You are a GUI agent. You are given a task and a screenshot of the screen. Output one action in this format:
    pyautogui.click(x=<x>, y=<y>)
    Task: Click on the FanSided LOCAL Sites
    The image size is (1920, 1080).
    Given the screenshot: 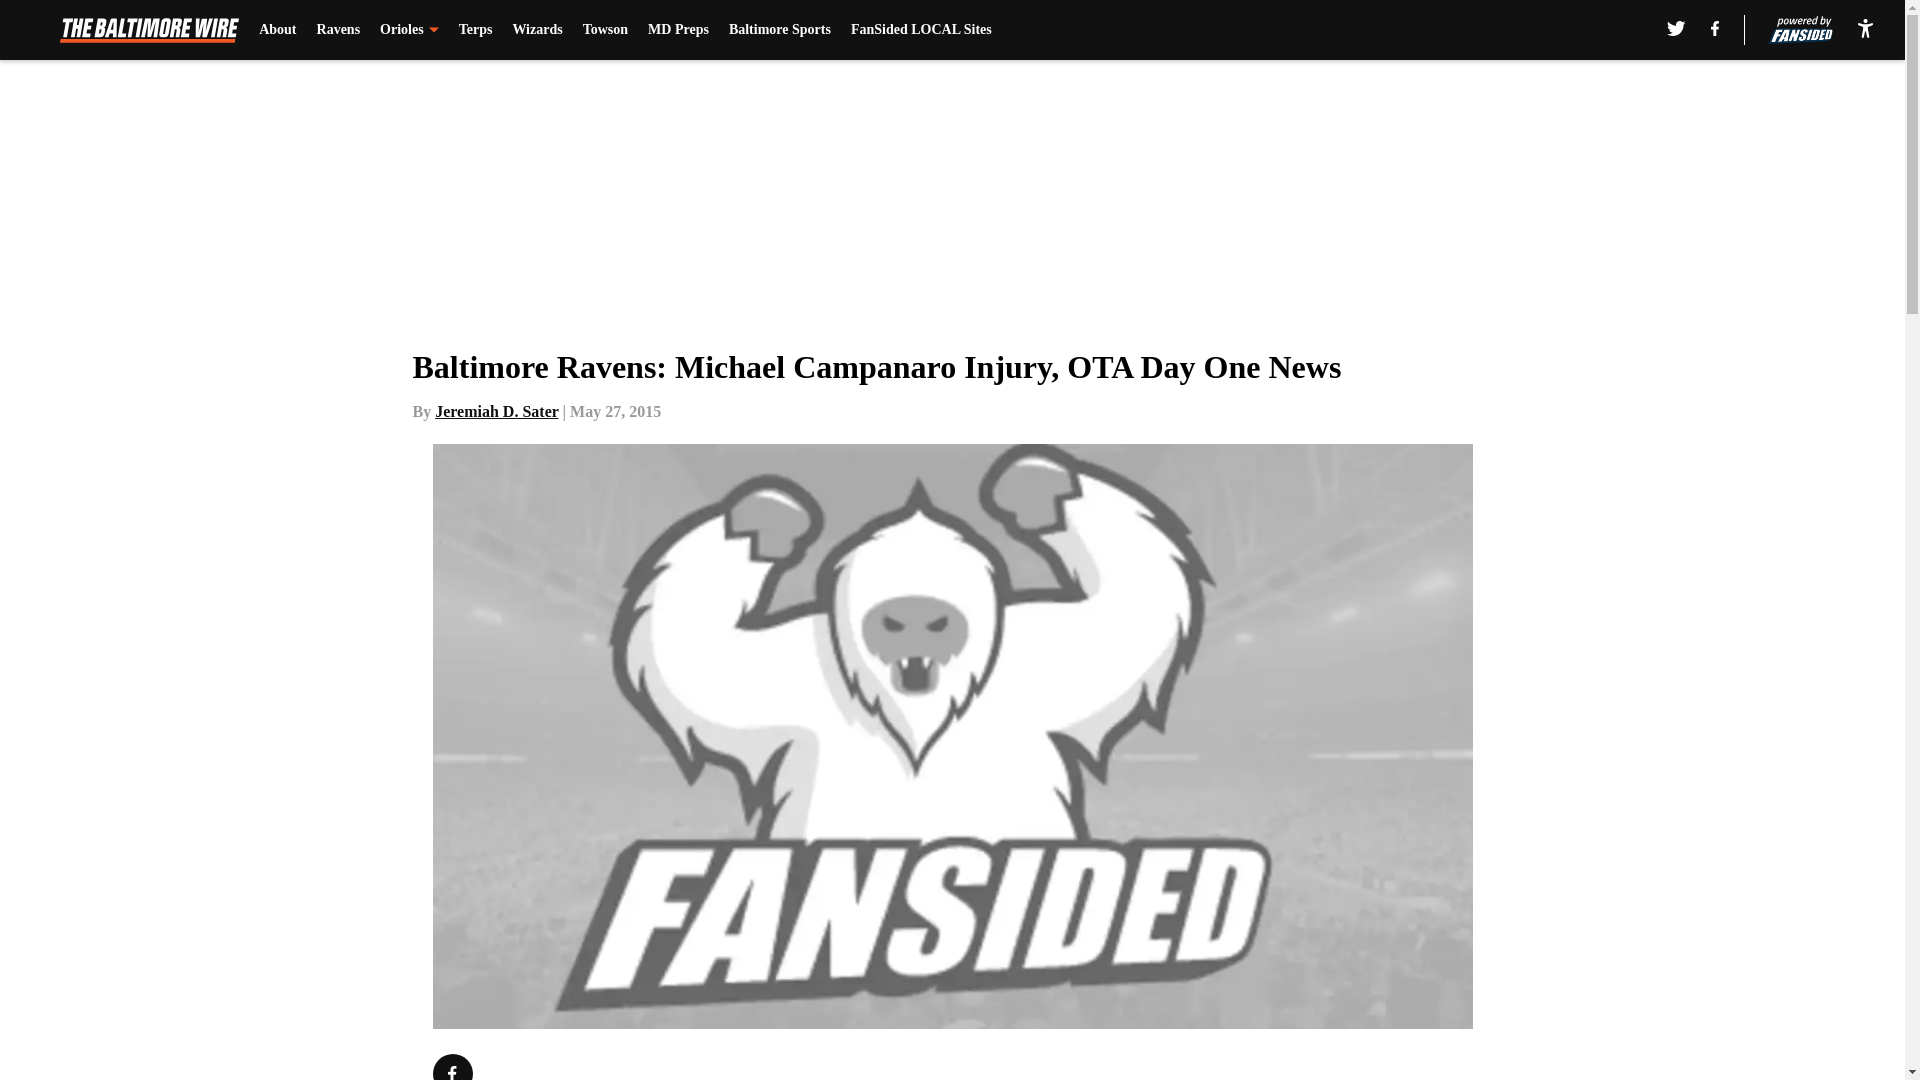 What is the action you would take?
    pyautogui.click(x=921, y=30)
    